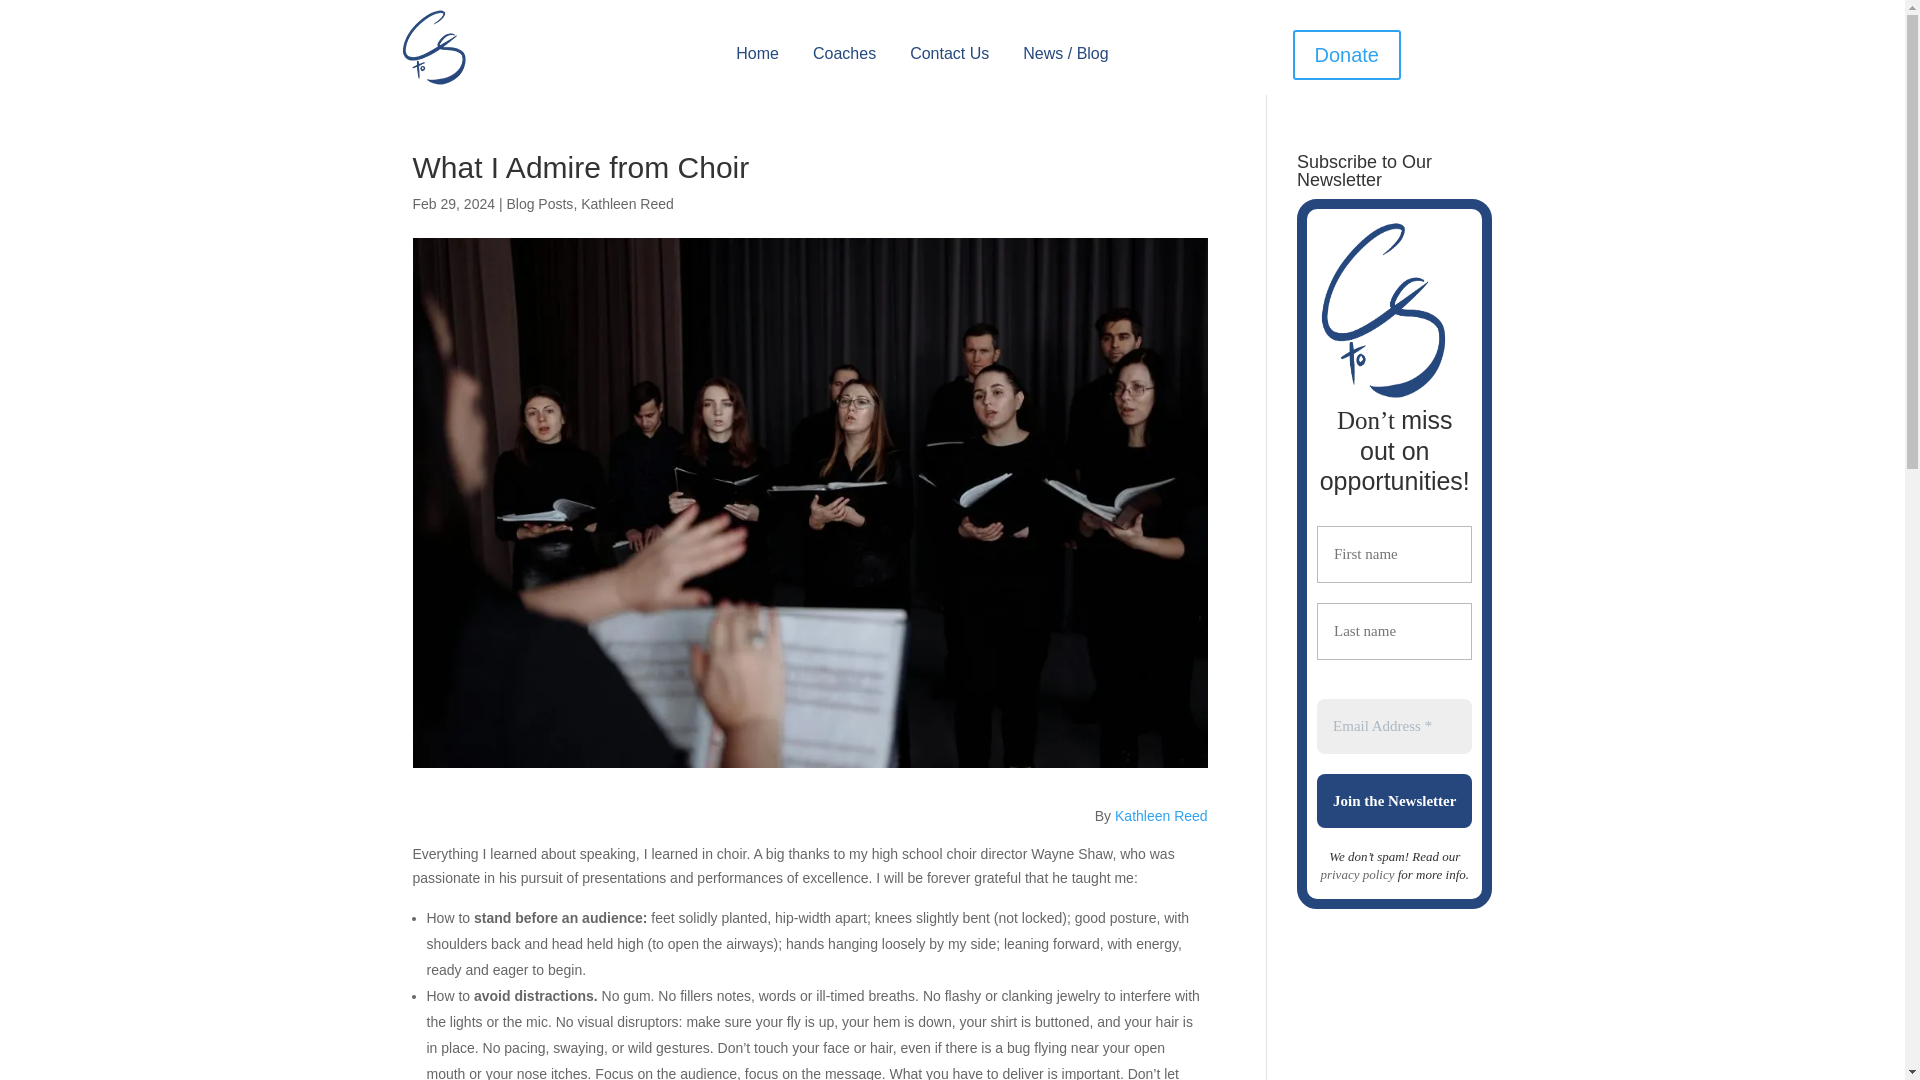  What do you see at coordinates (844, 57) in the screenshot?
I see `Coaches` at bounding box center [844, 57].